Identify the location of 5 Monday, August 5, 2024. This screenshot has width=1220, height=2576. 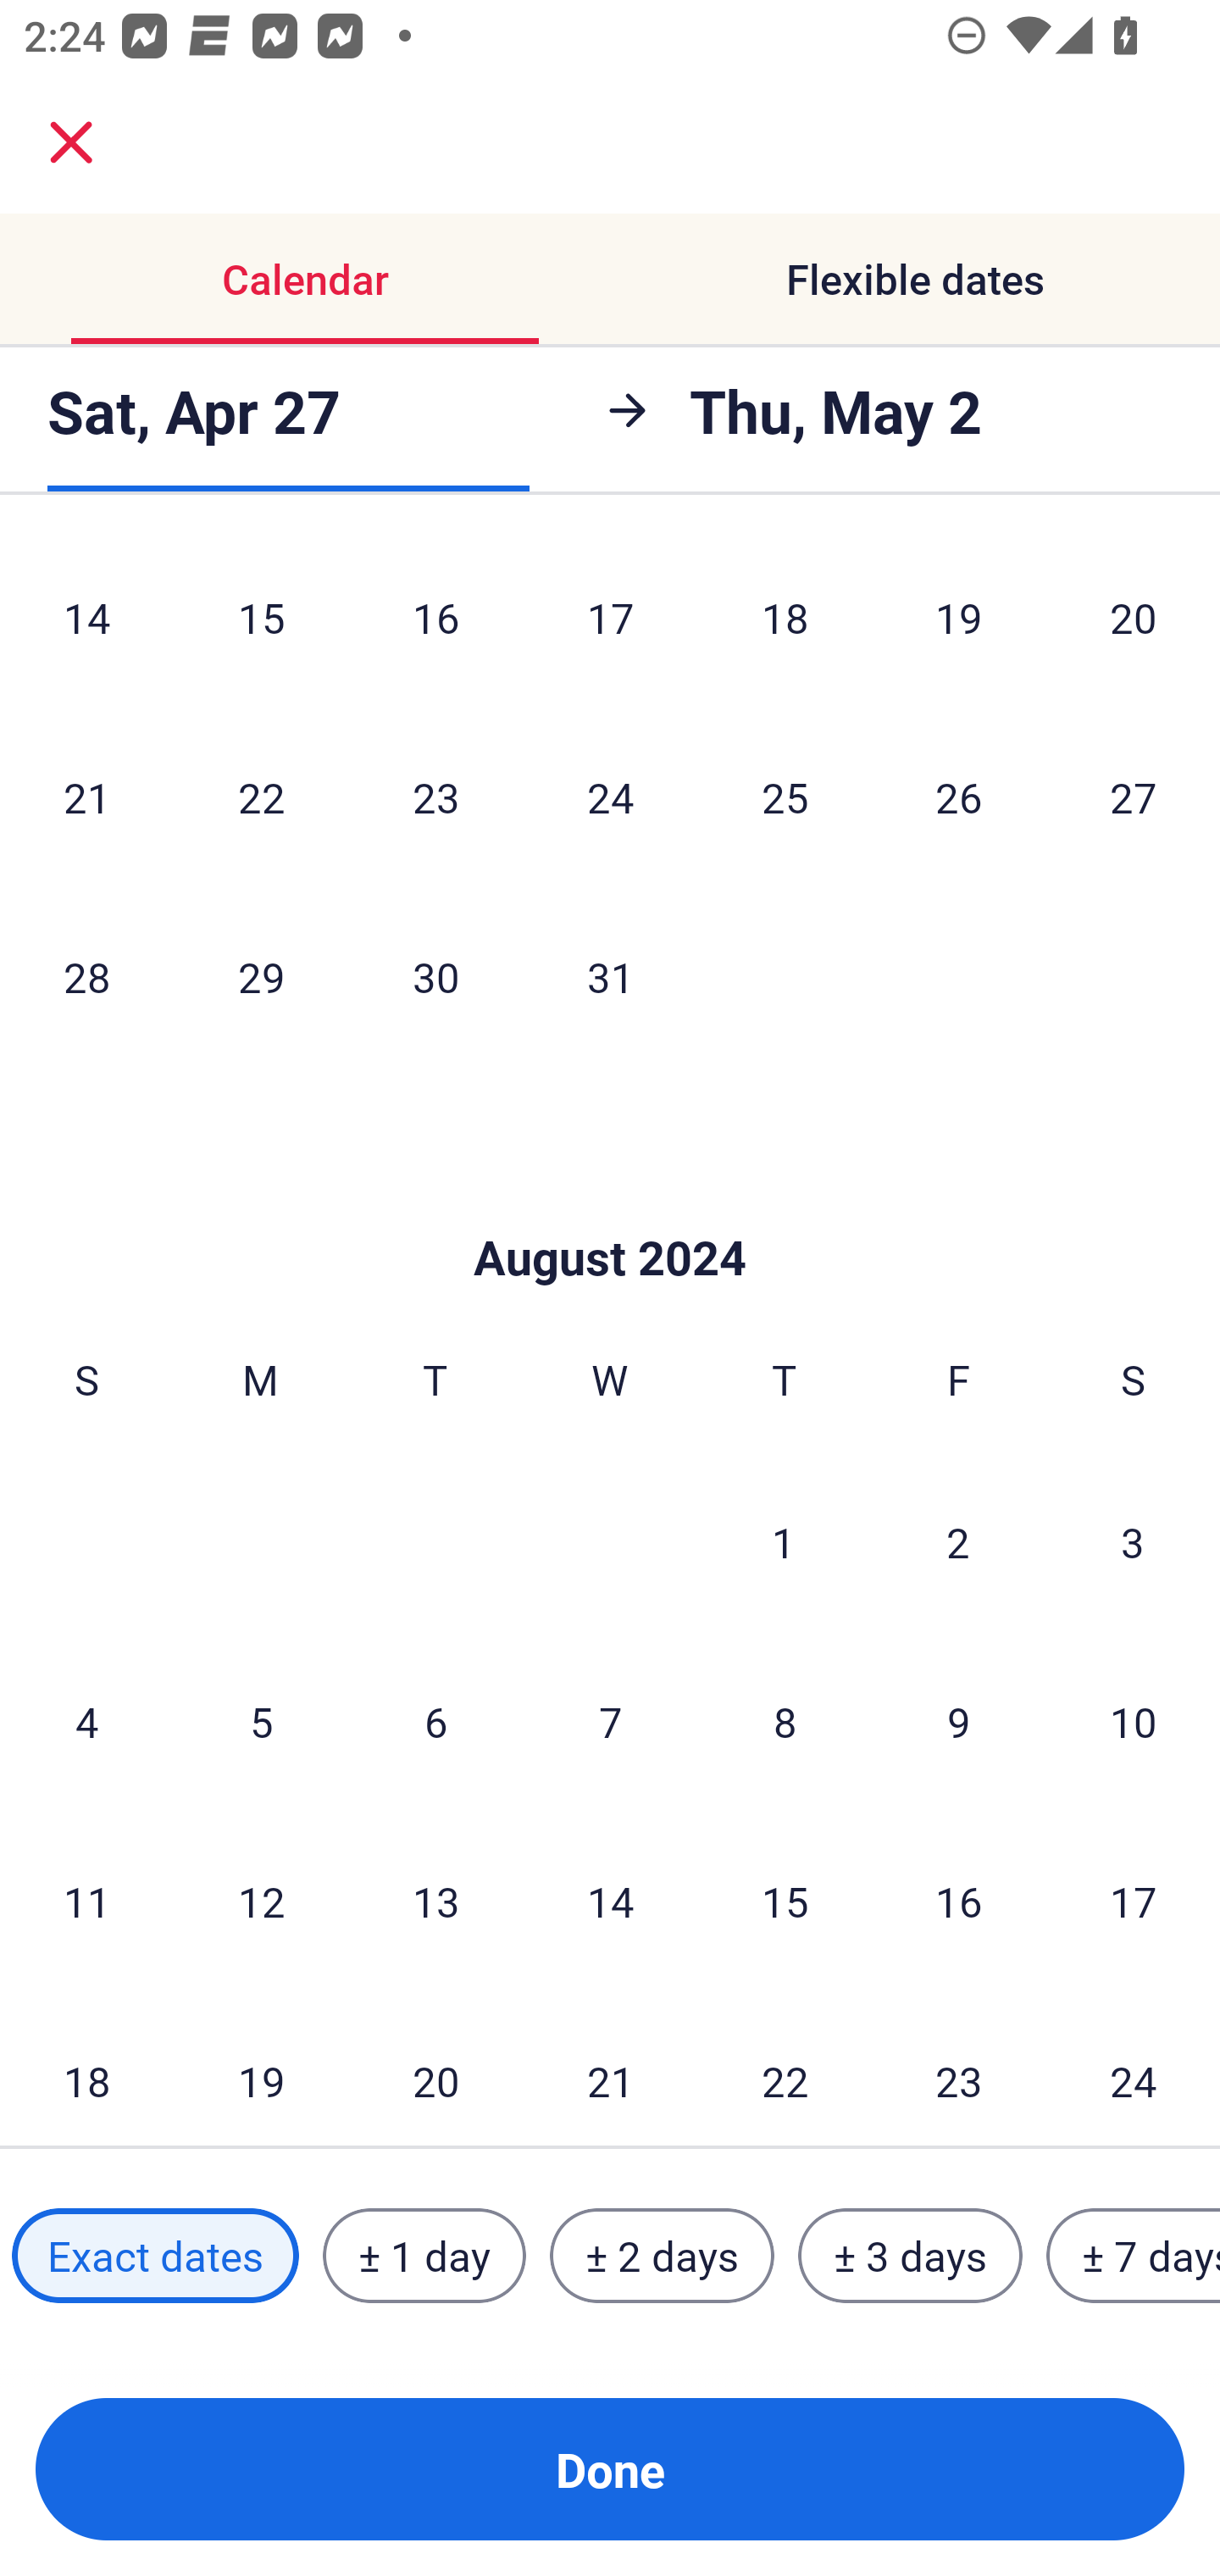
(261, 1722).